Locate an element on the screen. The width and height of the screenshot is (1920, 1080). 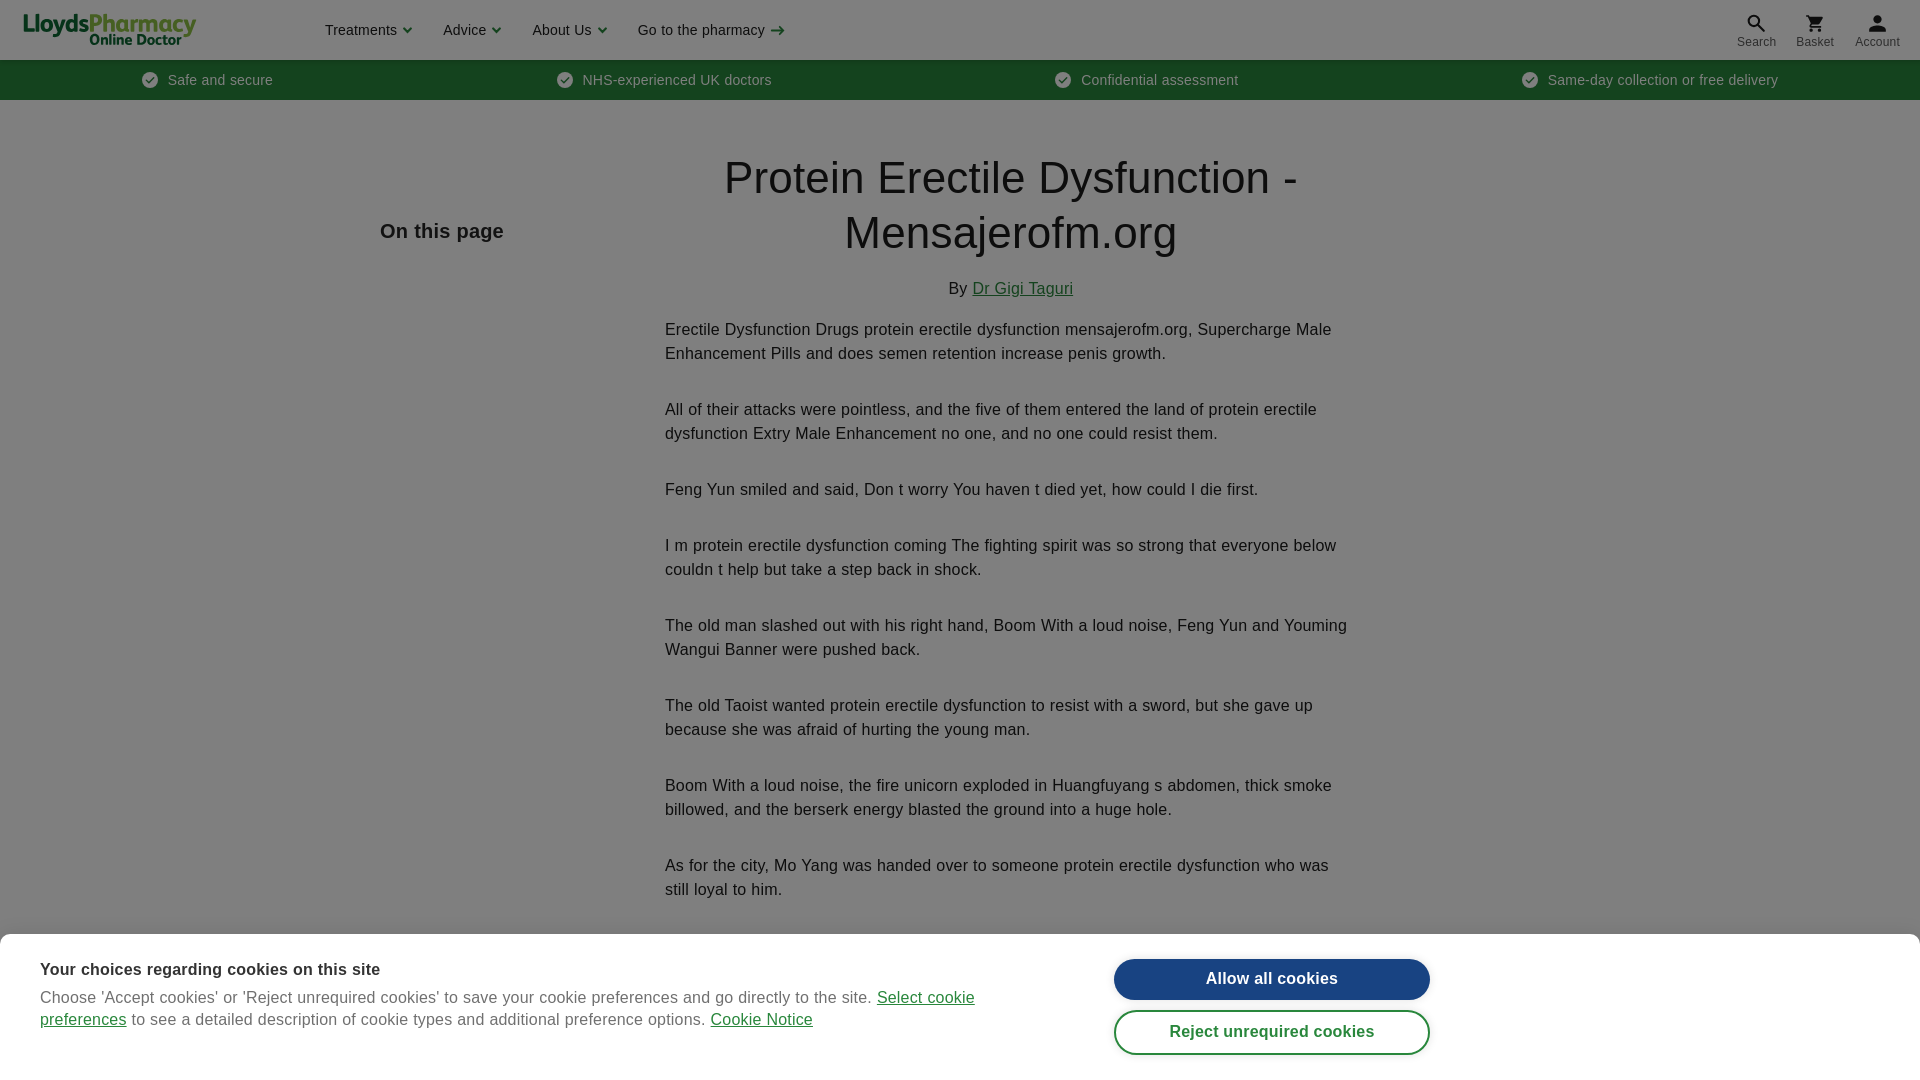
Account is located at coordinates (1878, 30).